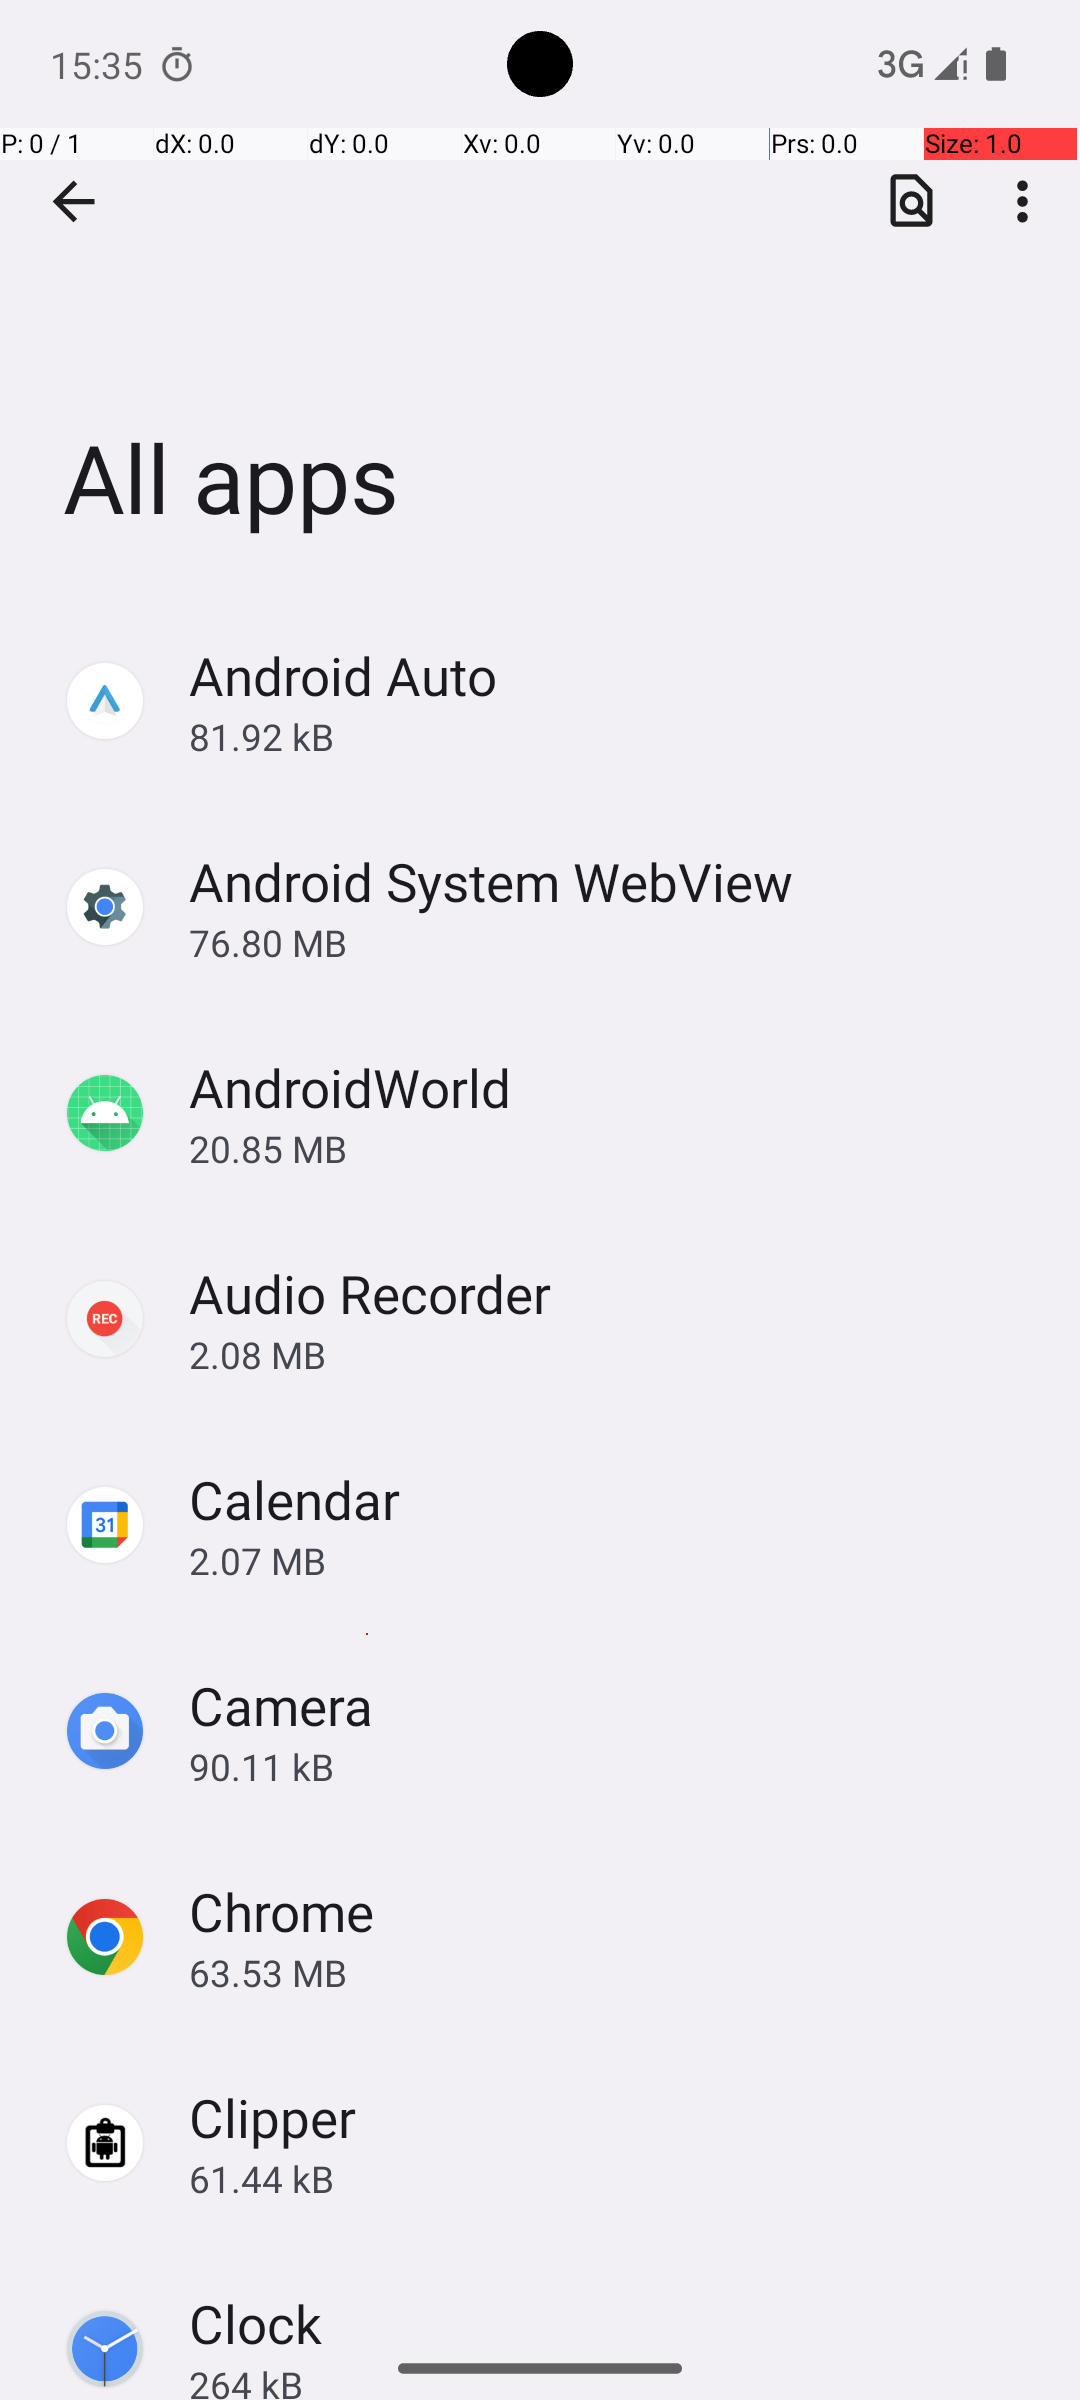 This screenshot has width=1080, height=2400. I want to click on 90.11 kB, so click(614, 1766).